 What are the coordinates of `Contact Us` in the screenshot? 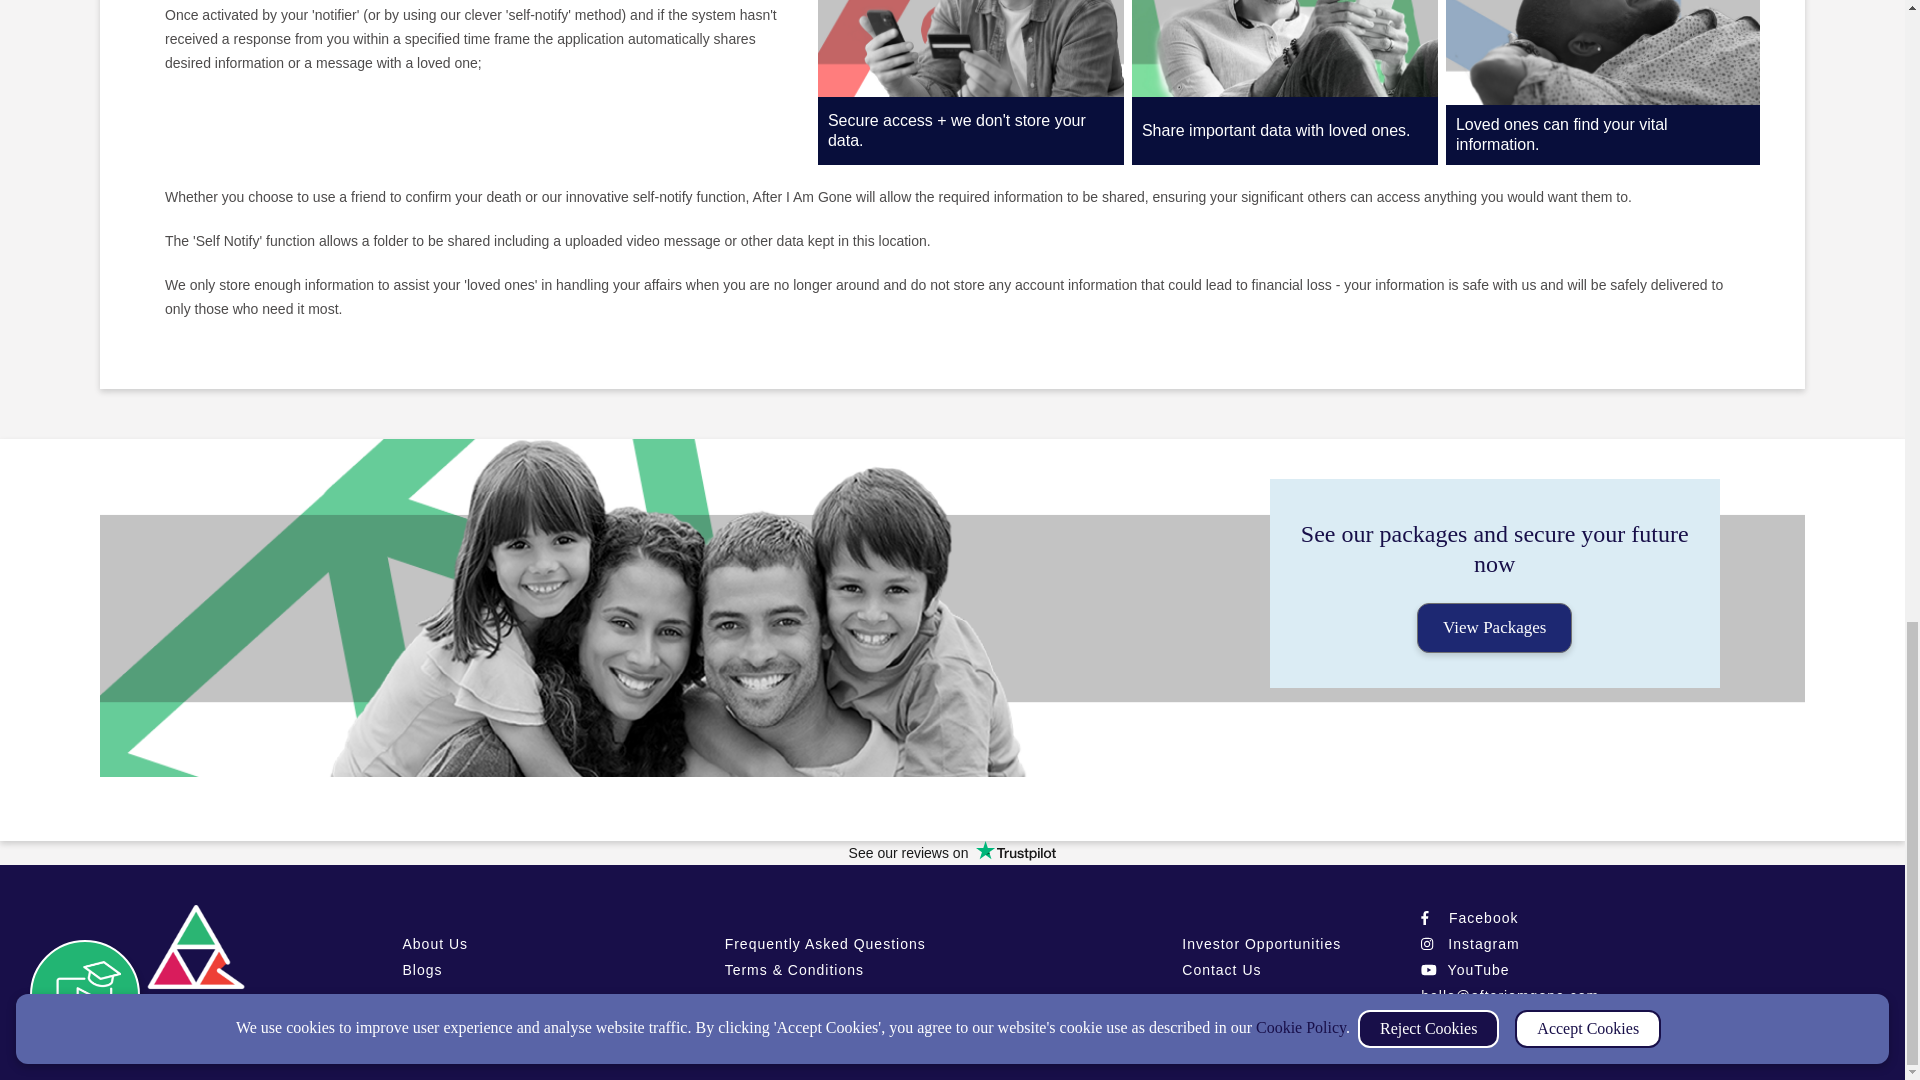 It's located at (1222, 970).